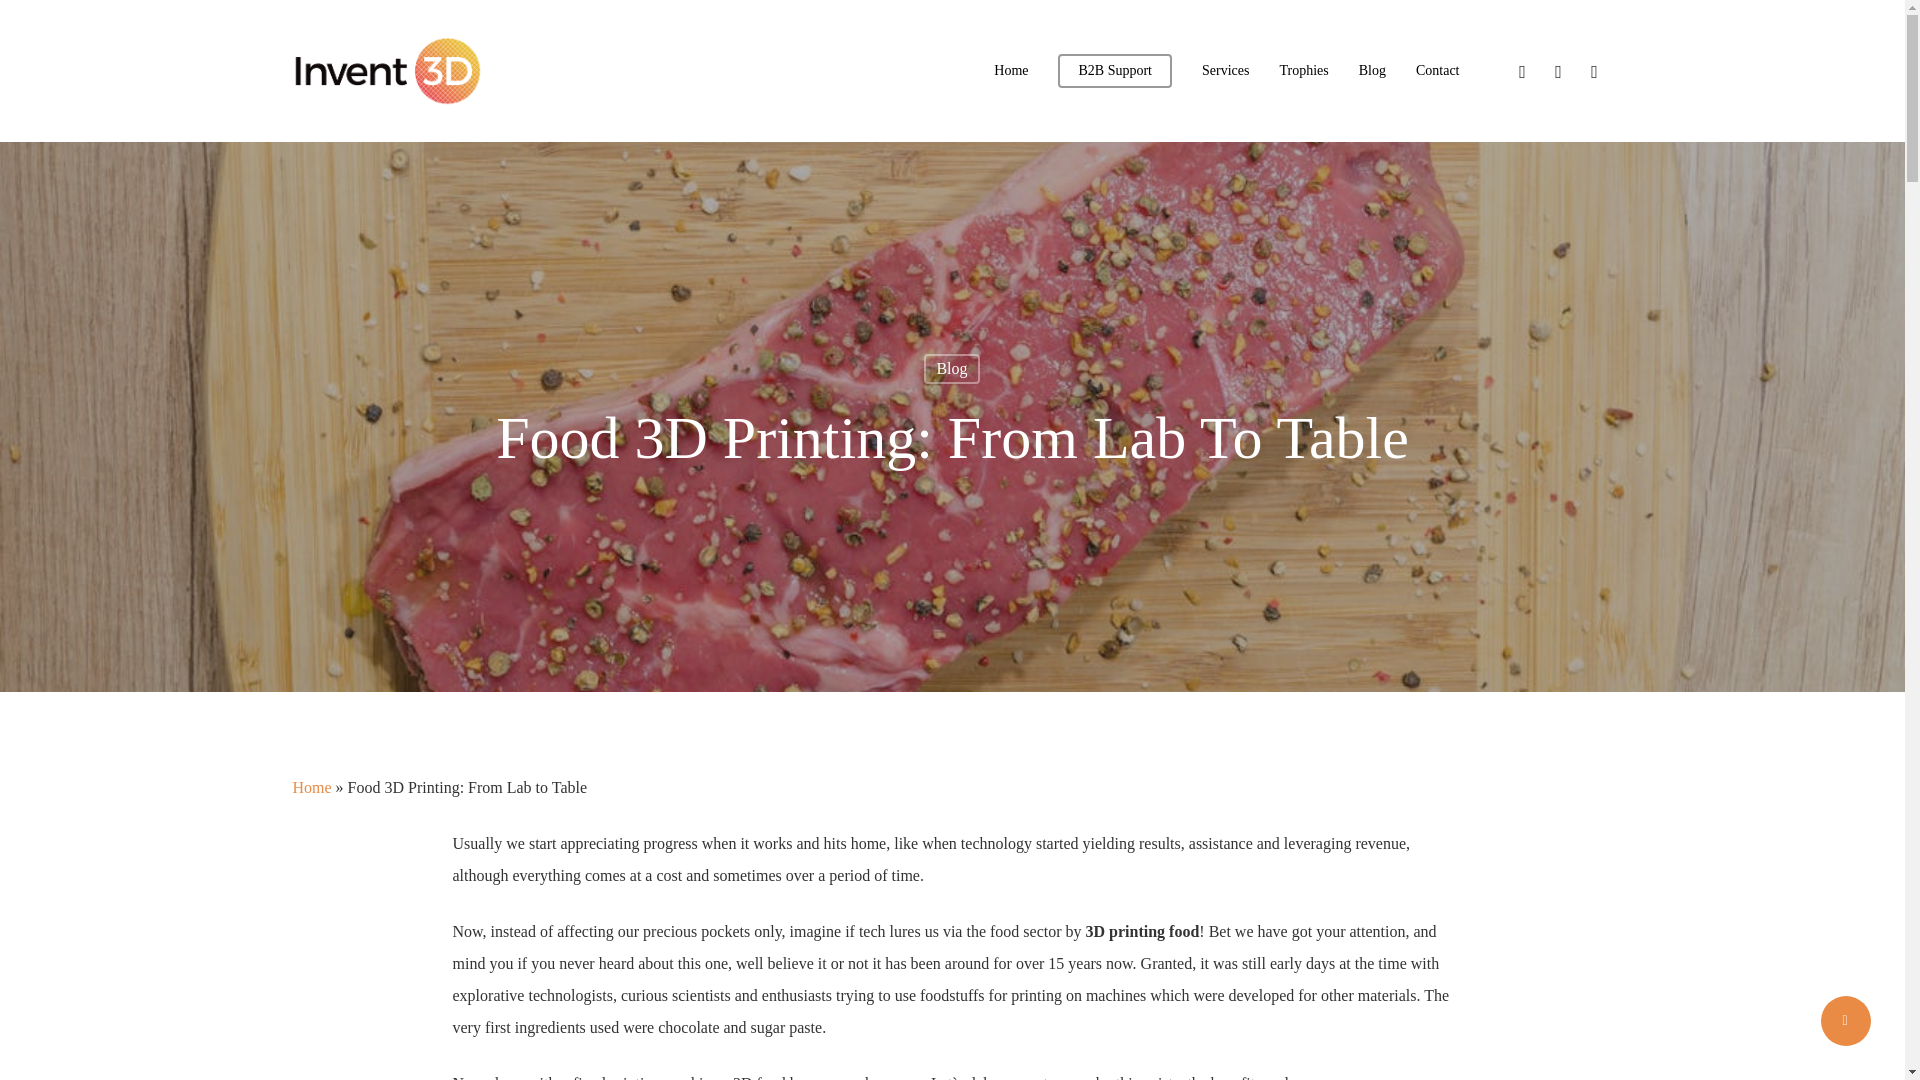 This screenshot has height=1080, width=1920. Describe the element at coordinates (1438, 70) in the screenshot. I see `Contact` at that location.